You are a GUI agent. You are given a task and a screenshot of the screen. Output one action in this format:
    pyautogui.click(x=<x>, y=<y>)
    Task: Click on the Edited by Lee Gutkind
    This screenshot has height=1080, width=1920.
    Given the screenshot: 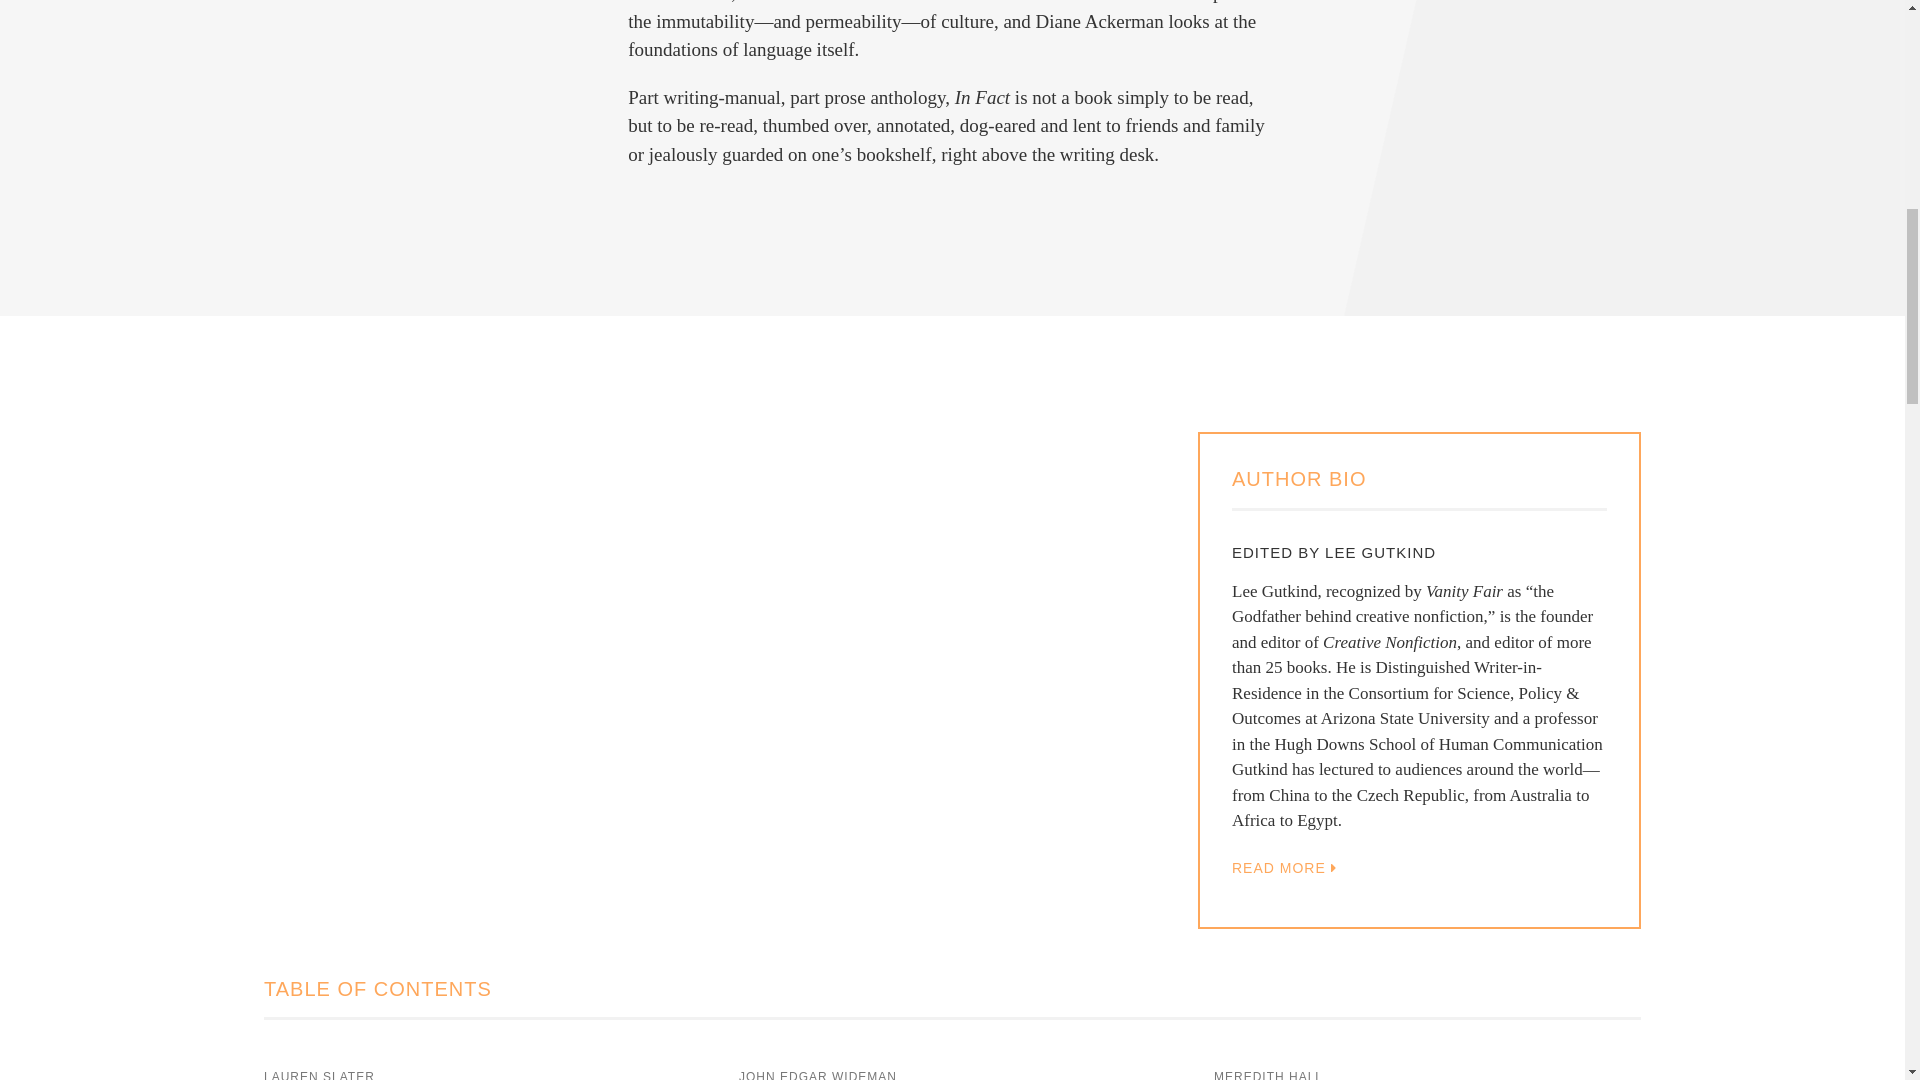 What is the action you would take?
    pyautogui.click(x=1420, y=868)
    